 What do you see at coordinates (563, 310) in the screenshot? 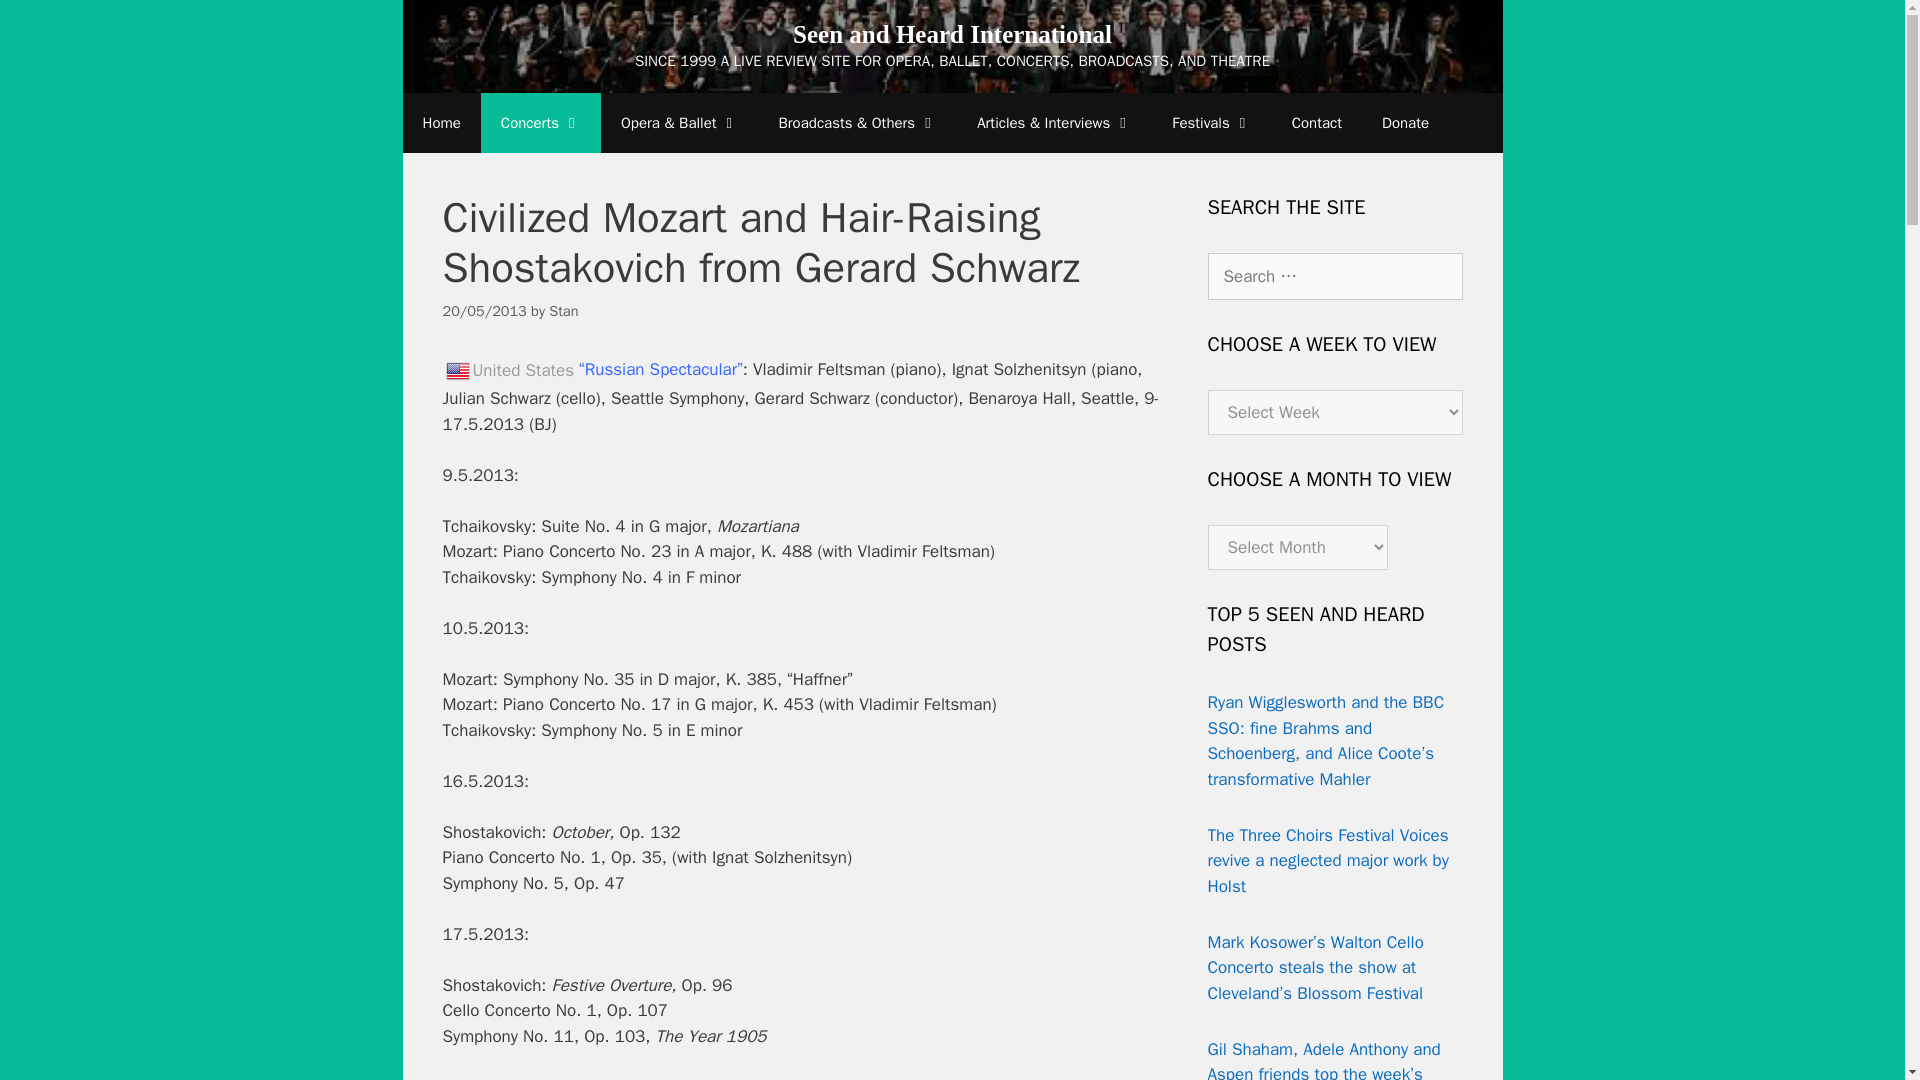
I see `View all posts by Stan` at bounding box center [563, 310].